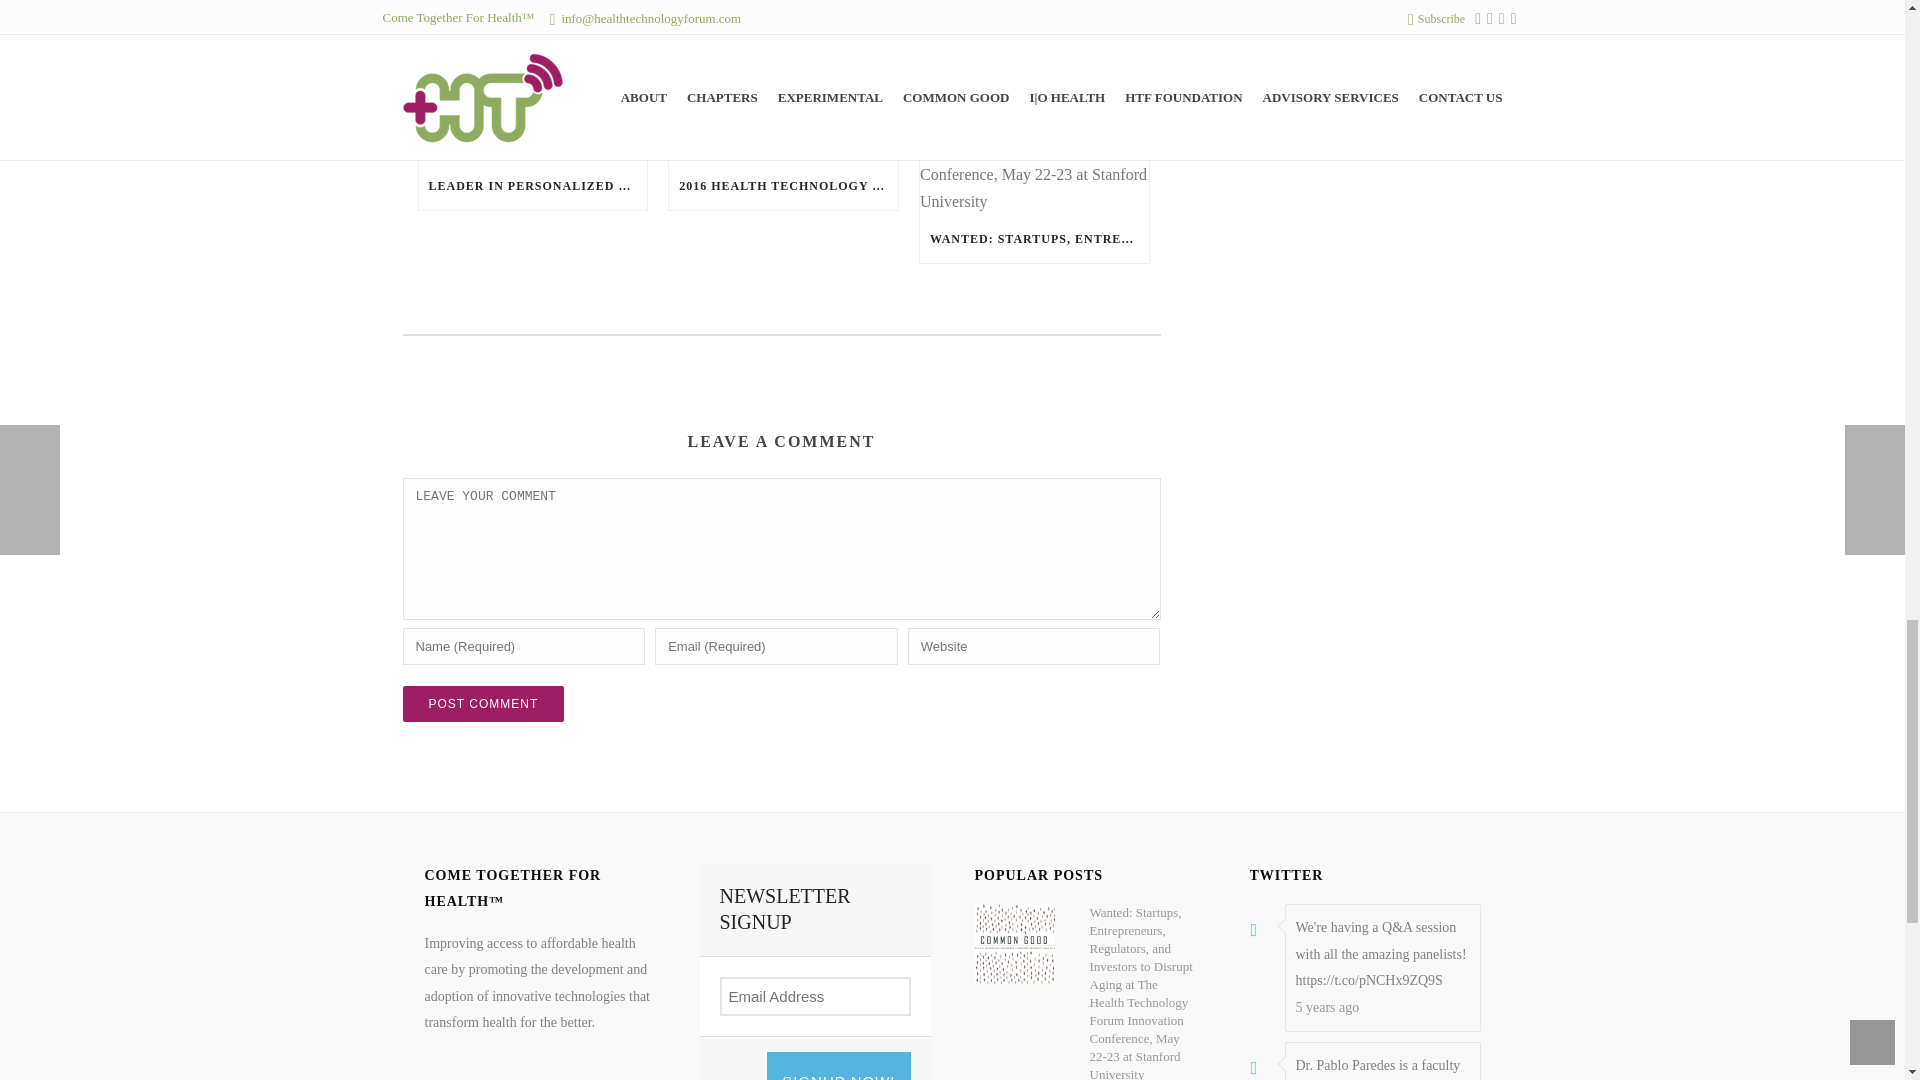 Image resolution: width=1920 pixels, height=1080 pixels. Describe the element at coordinates (482, 704) in the screenshot. I see `POST COMMENT` at that location.